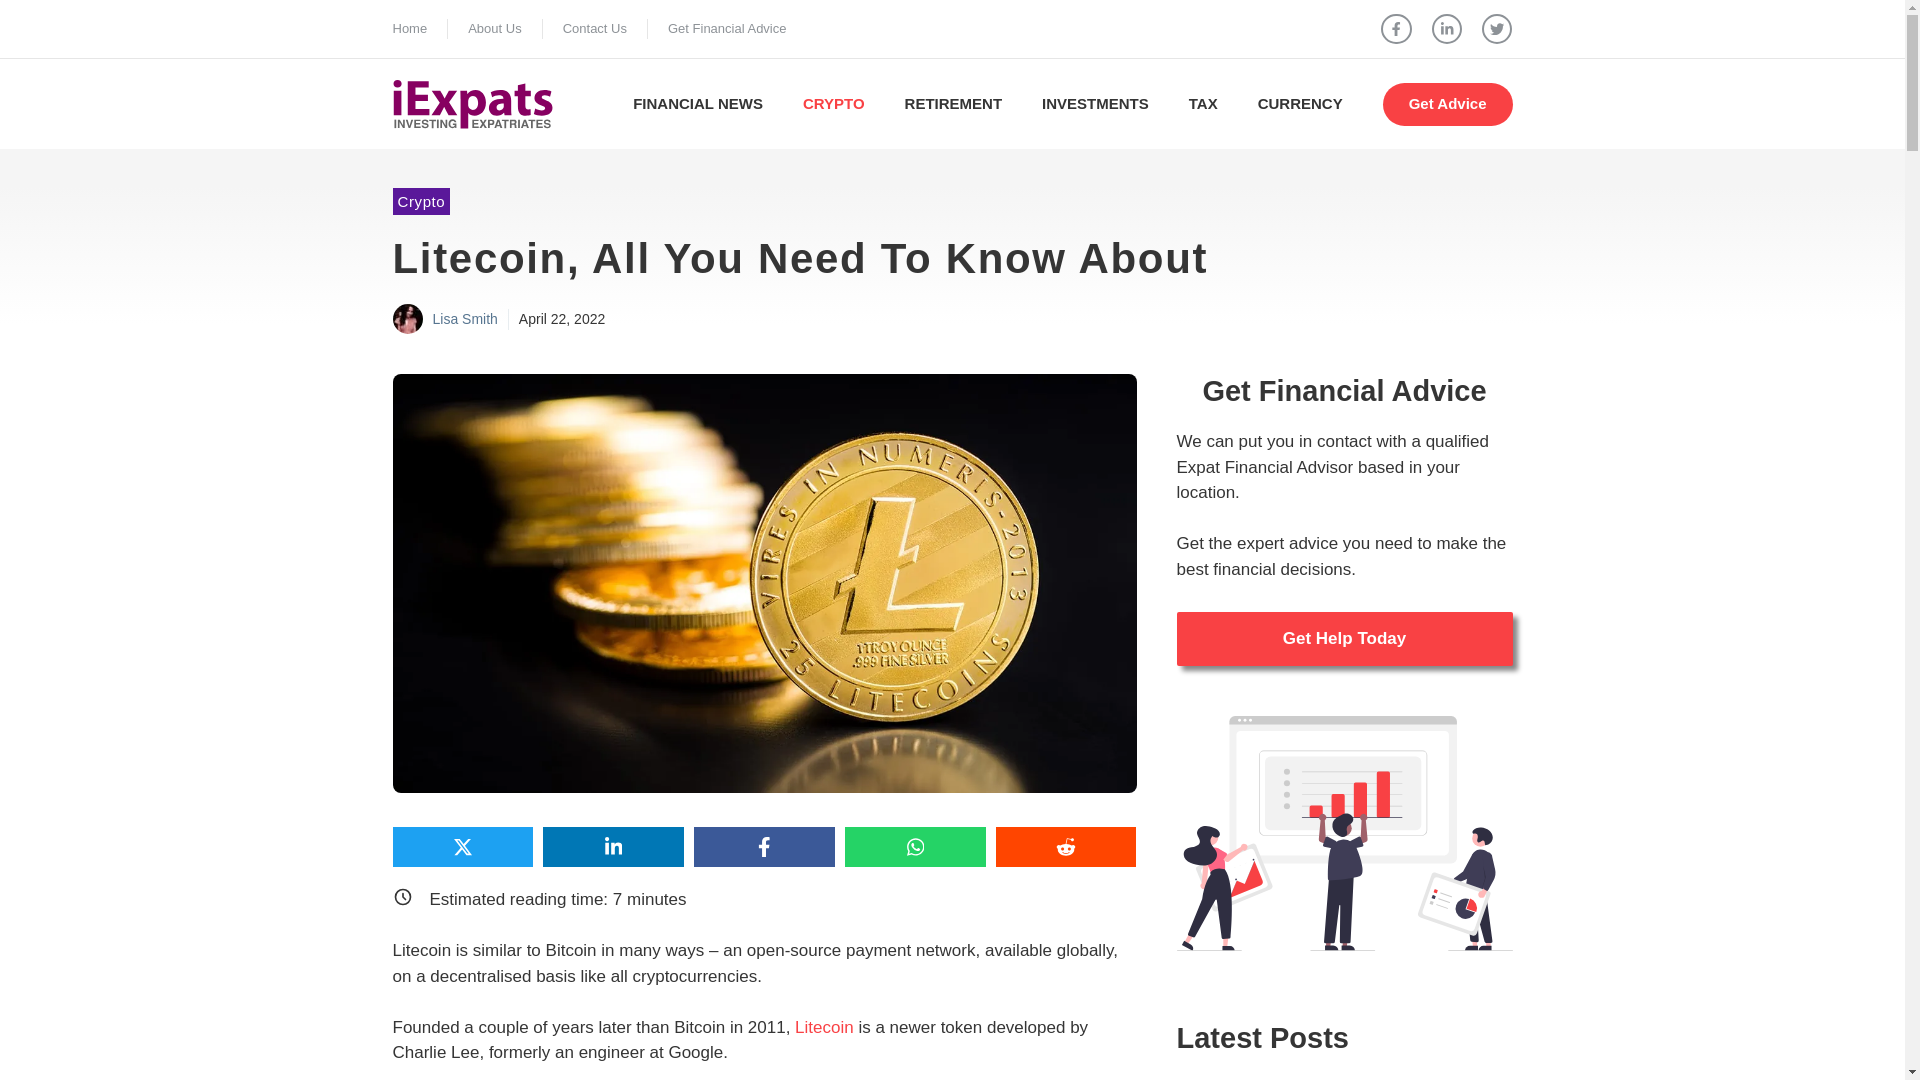 This screenshot has height=1080, width=1920. I want to click on Get Financial Advice, so click(728, 28).